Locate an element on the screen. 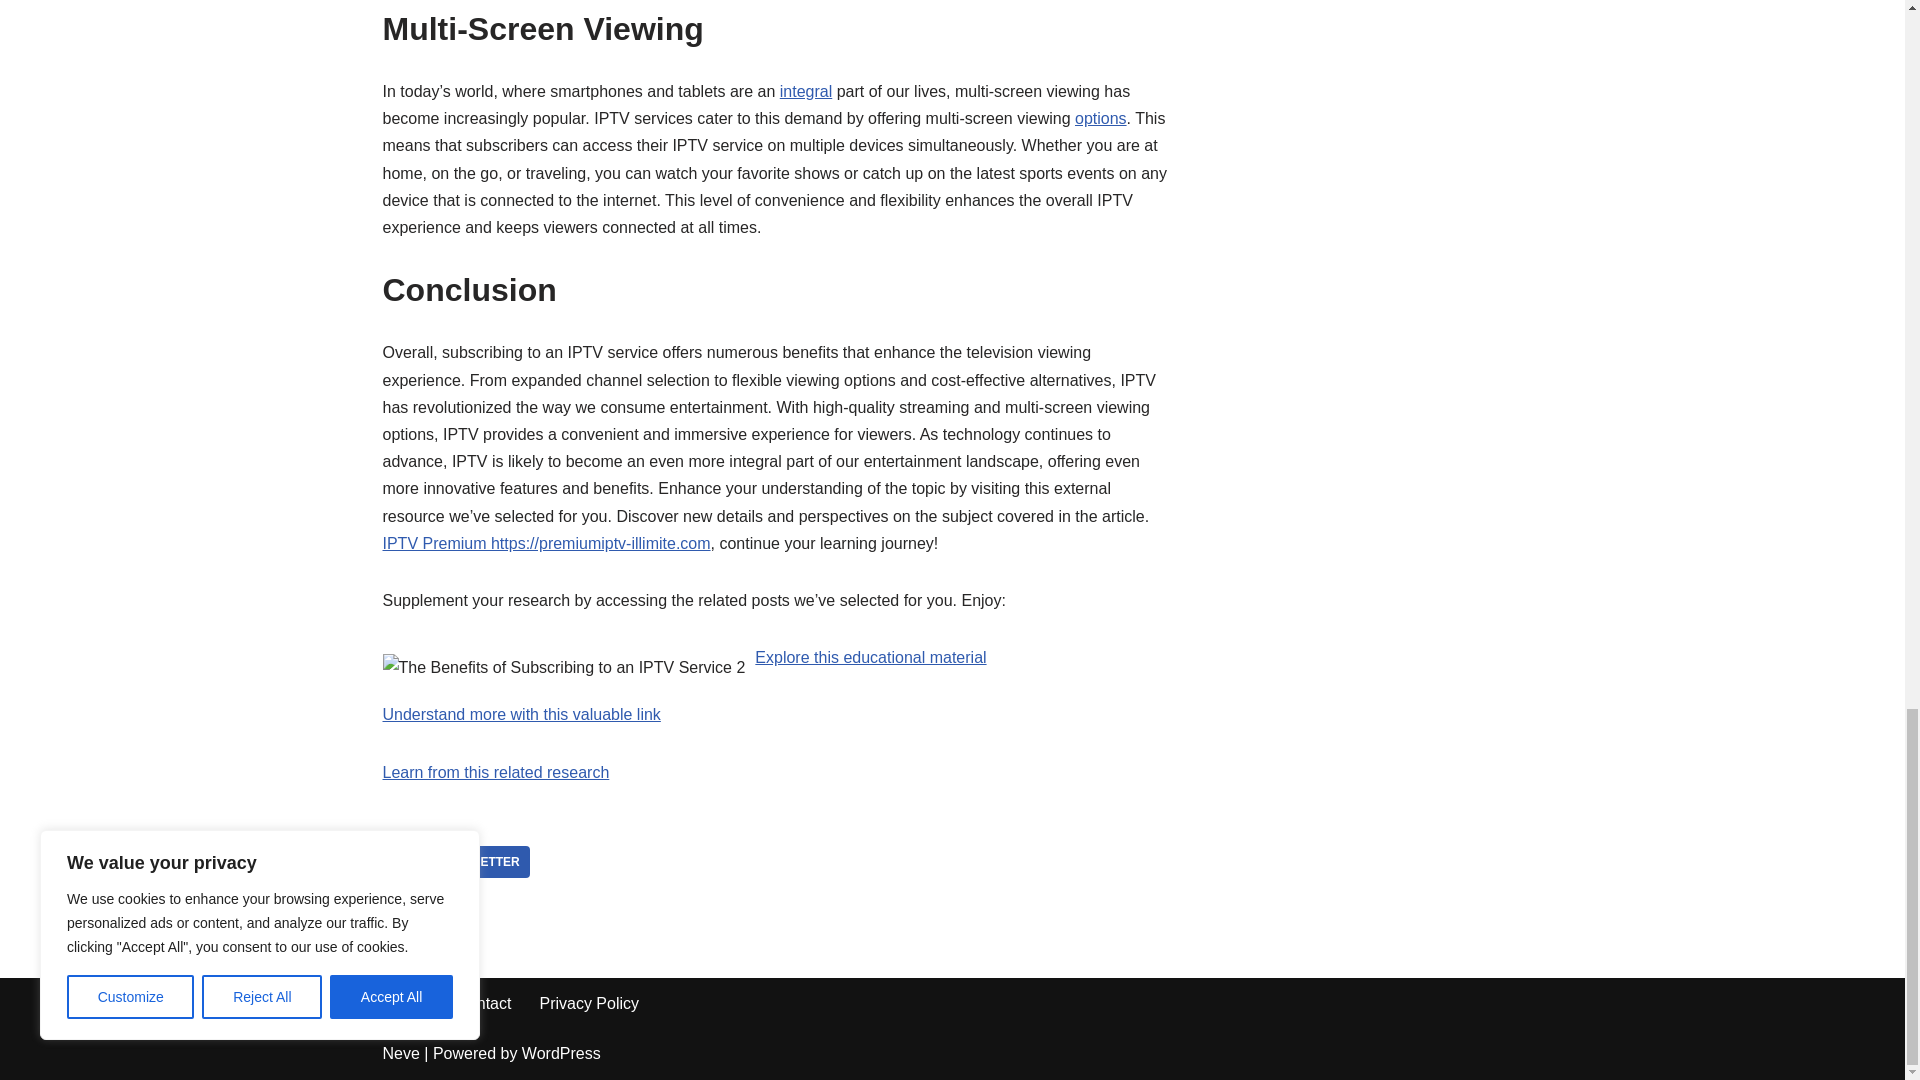 The image size is (1920, 1080). Understand more with this valuable link is located at coordinates (521, 714).